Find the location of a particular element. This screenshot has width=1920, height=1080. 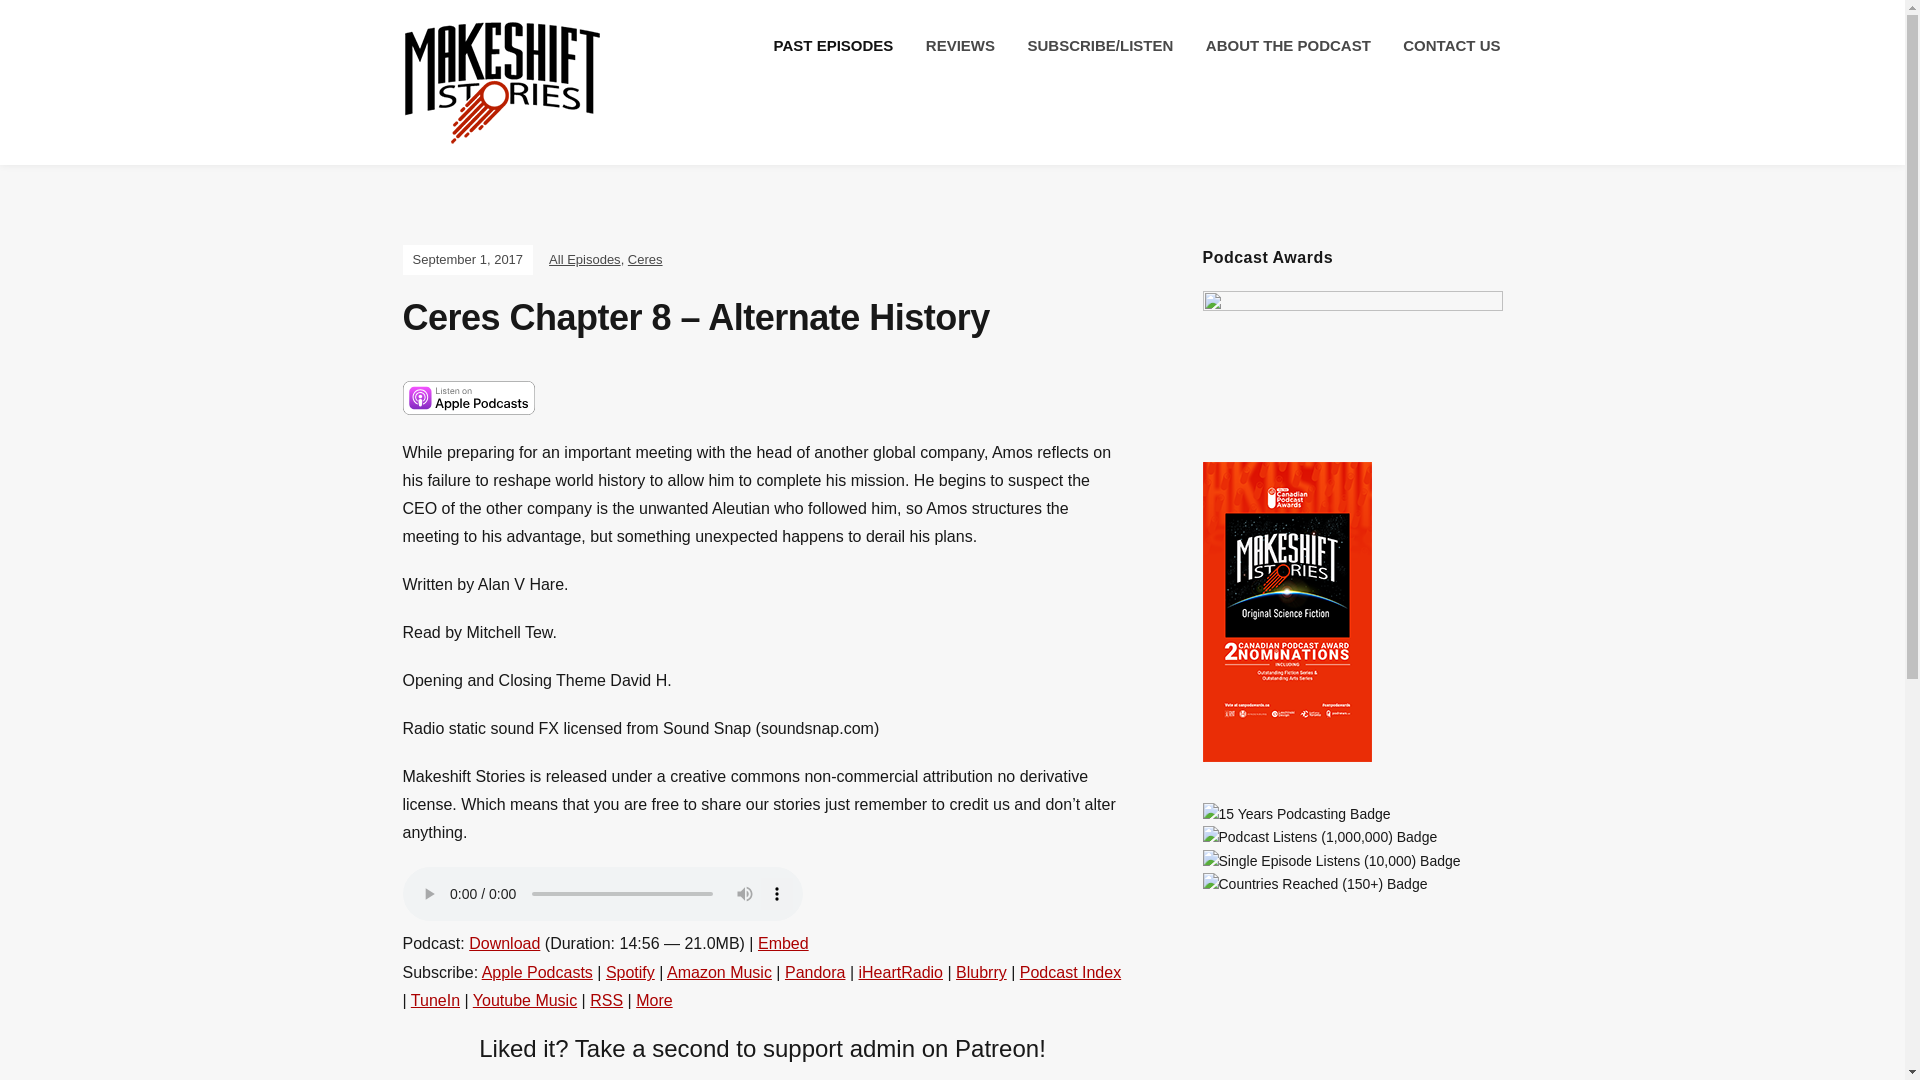

Subscribe on Apple Podcasts is located at coordinates (537, 972).